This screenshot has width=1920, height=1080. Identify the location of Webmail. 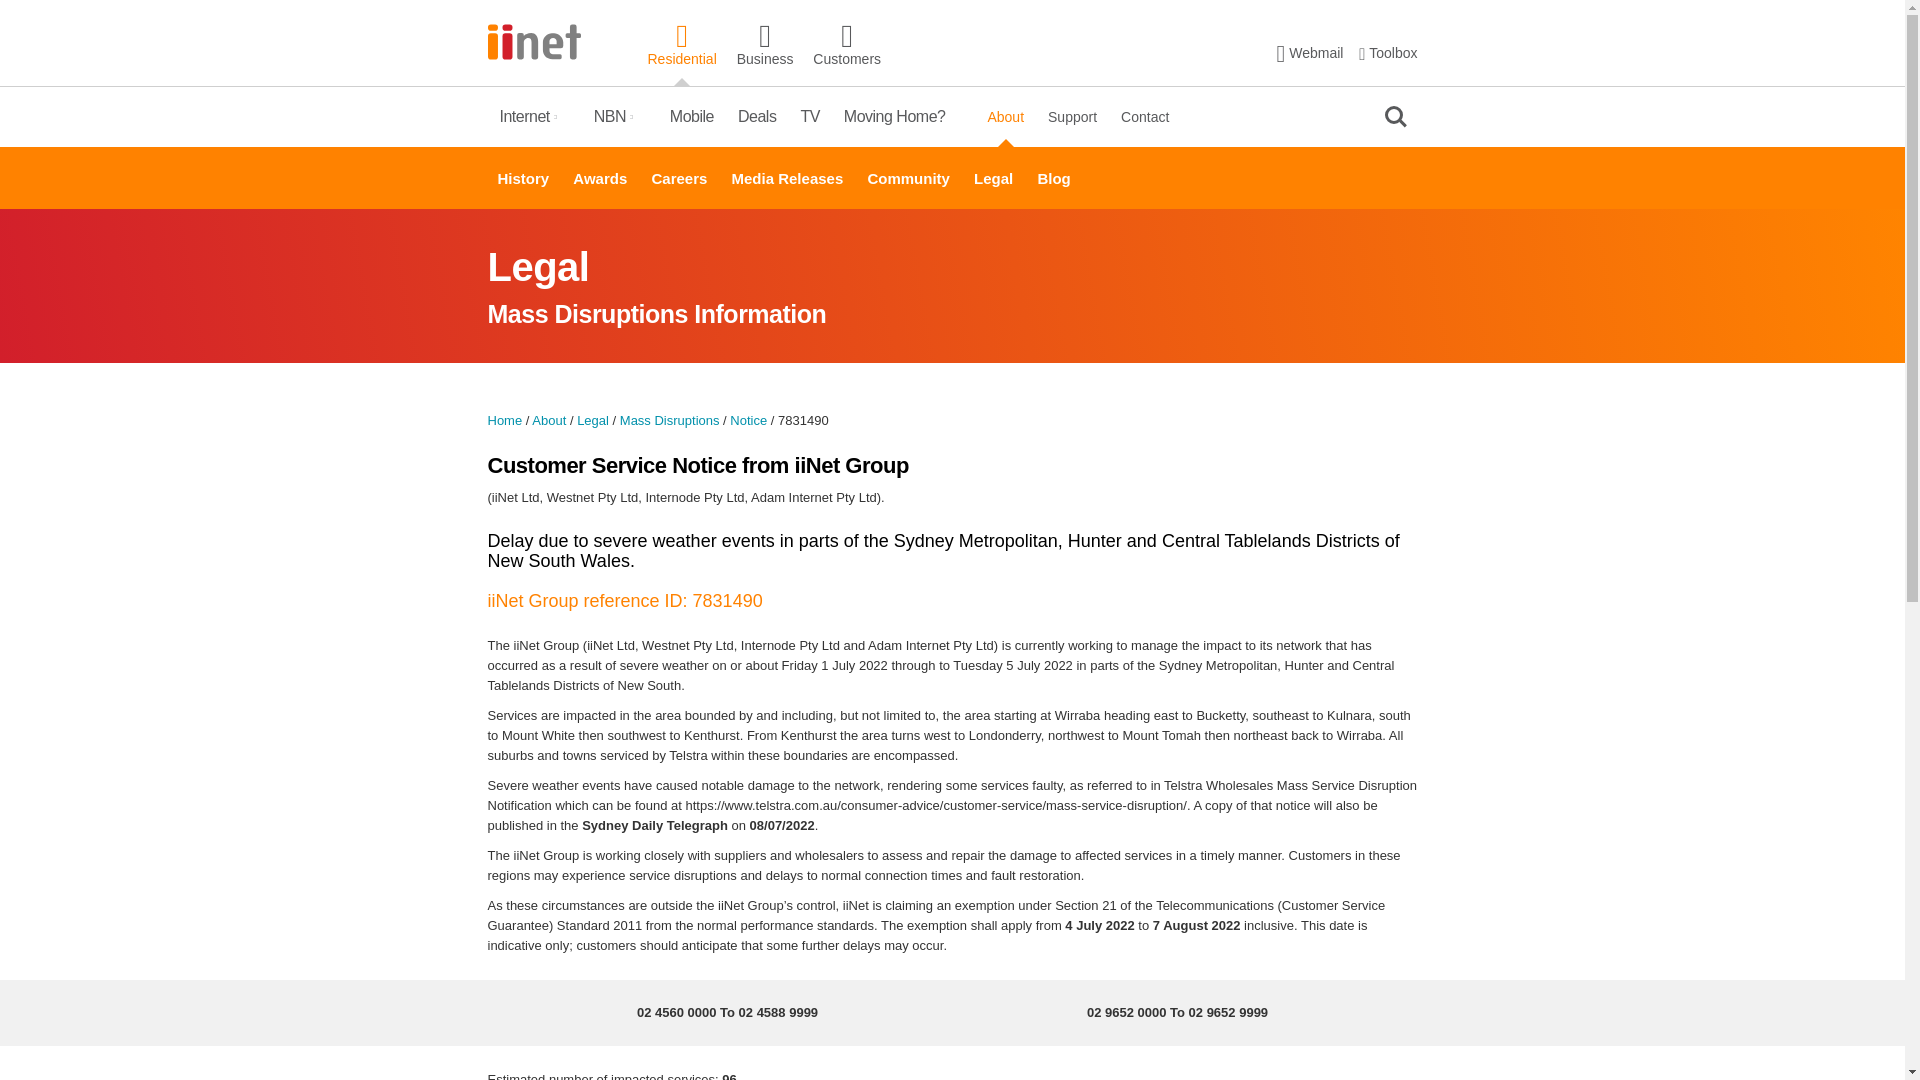
(1310, 52).